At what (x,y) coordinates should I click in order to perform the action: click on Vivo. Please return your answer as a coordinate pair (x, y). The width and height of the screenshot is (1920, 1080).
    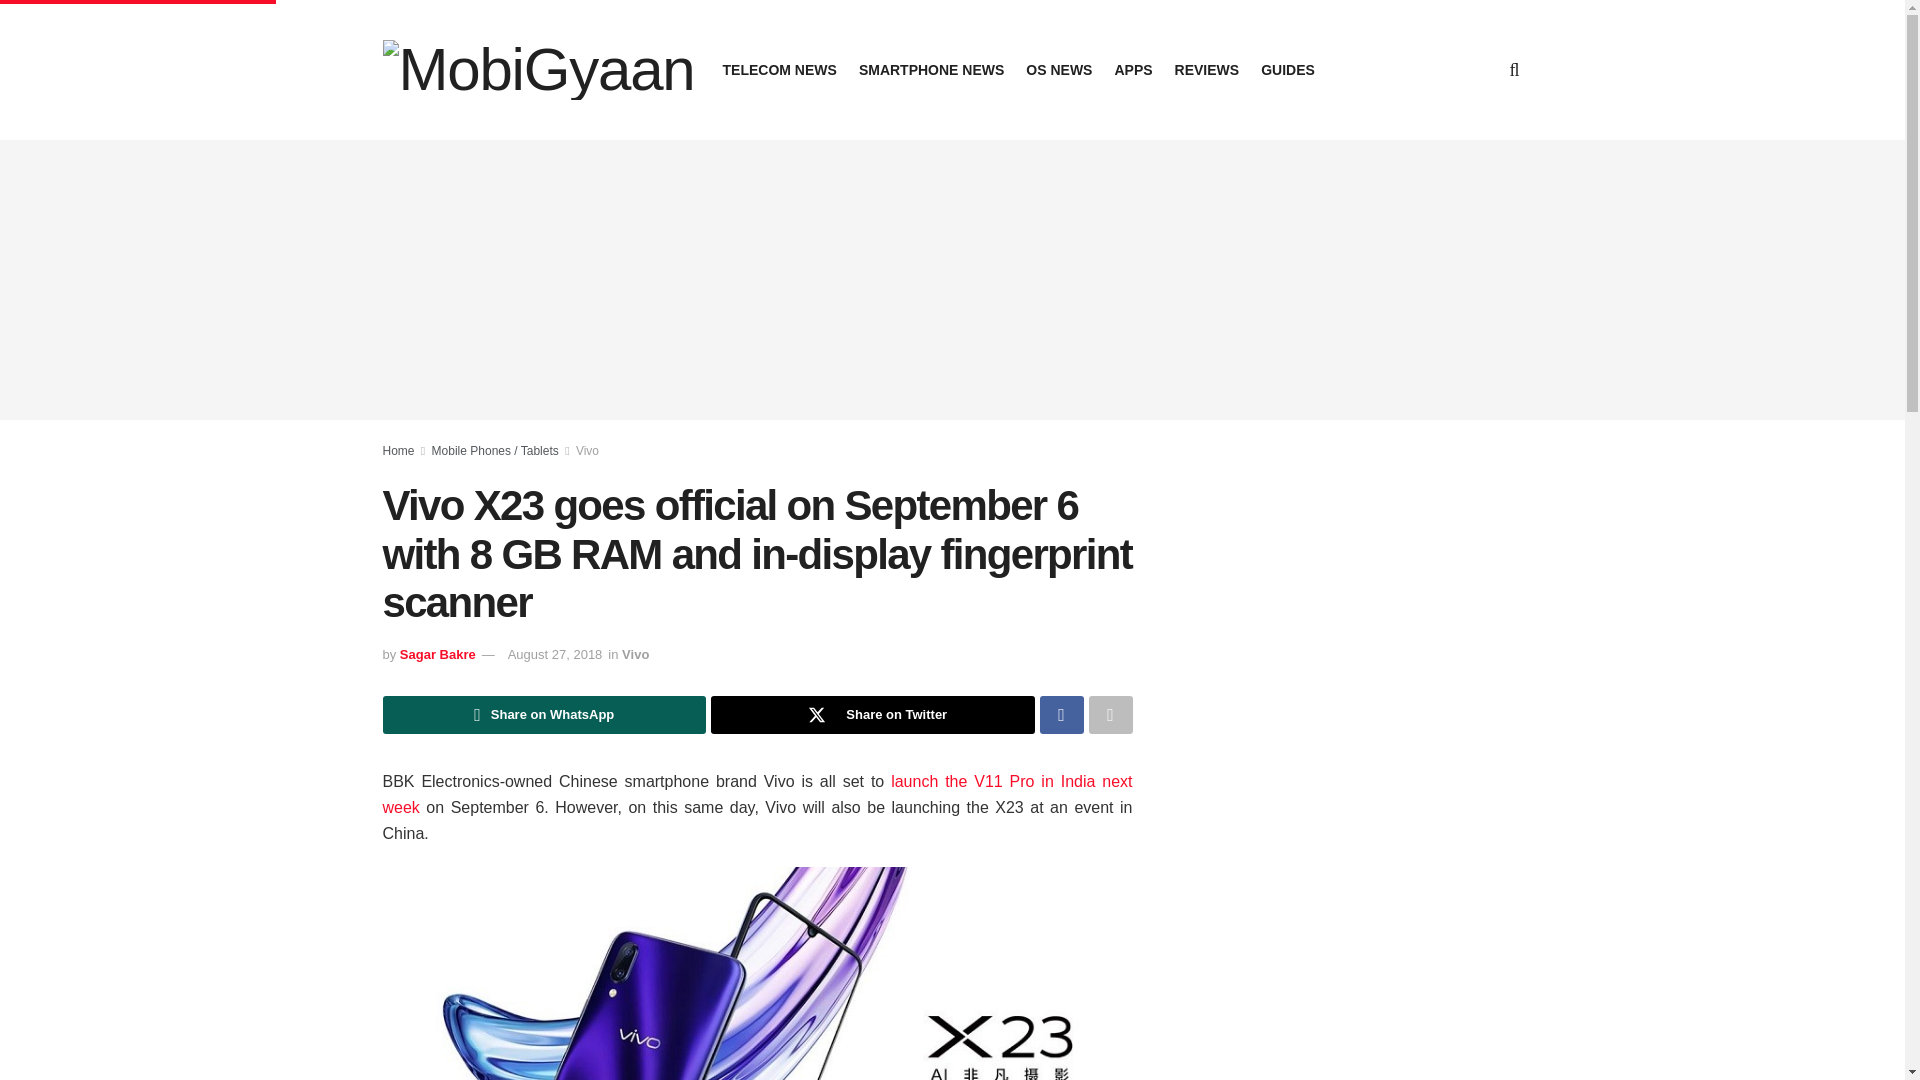
    Looking at the image, I should click on (588, 450).